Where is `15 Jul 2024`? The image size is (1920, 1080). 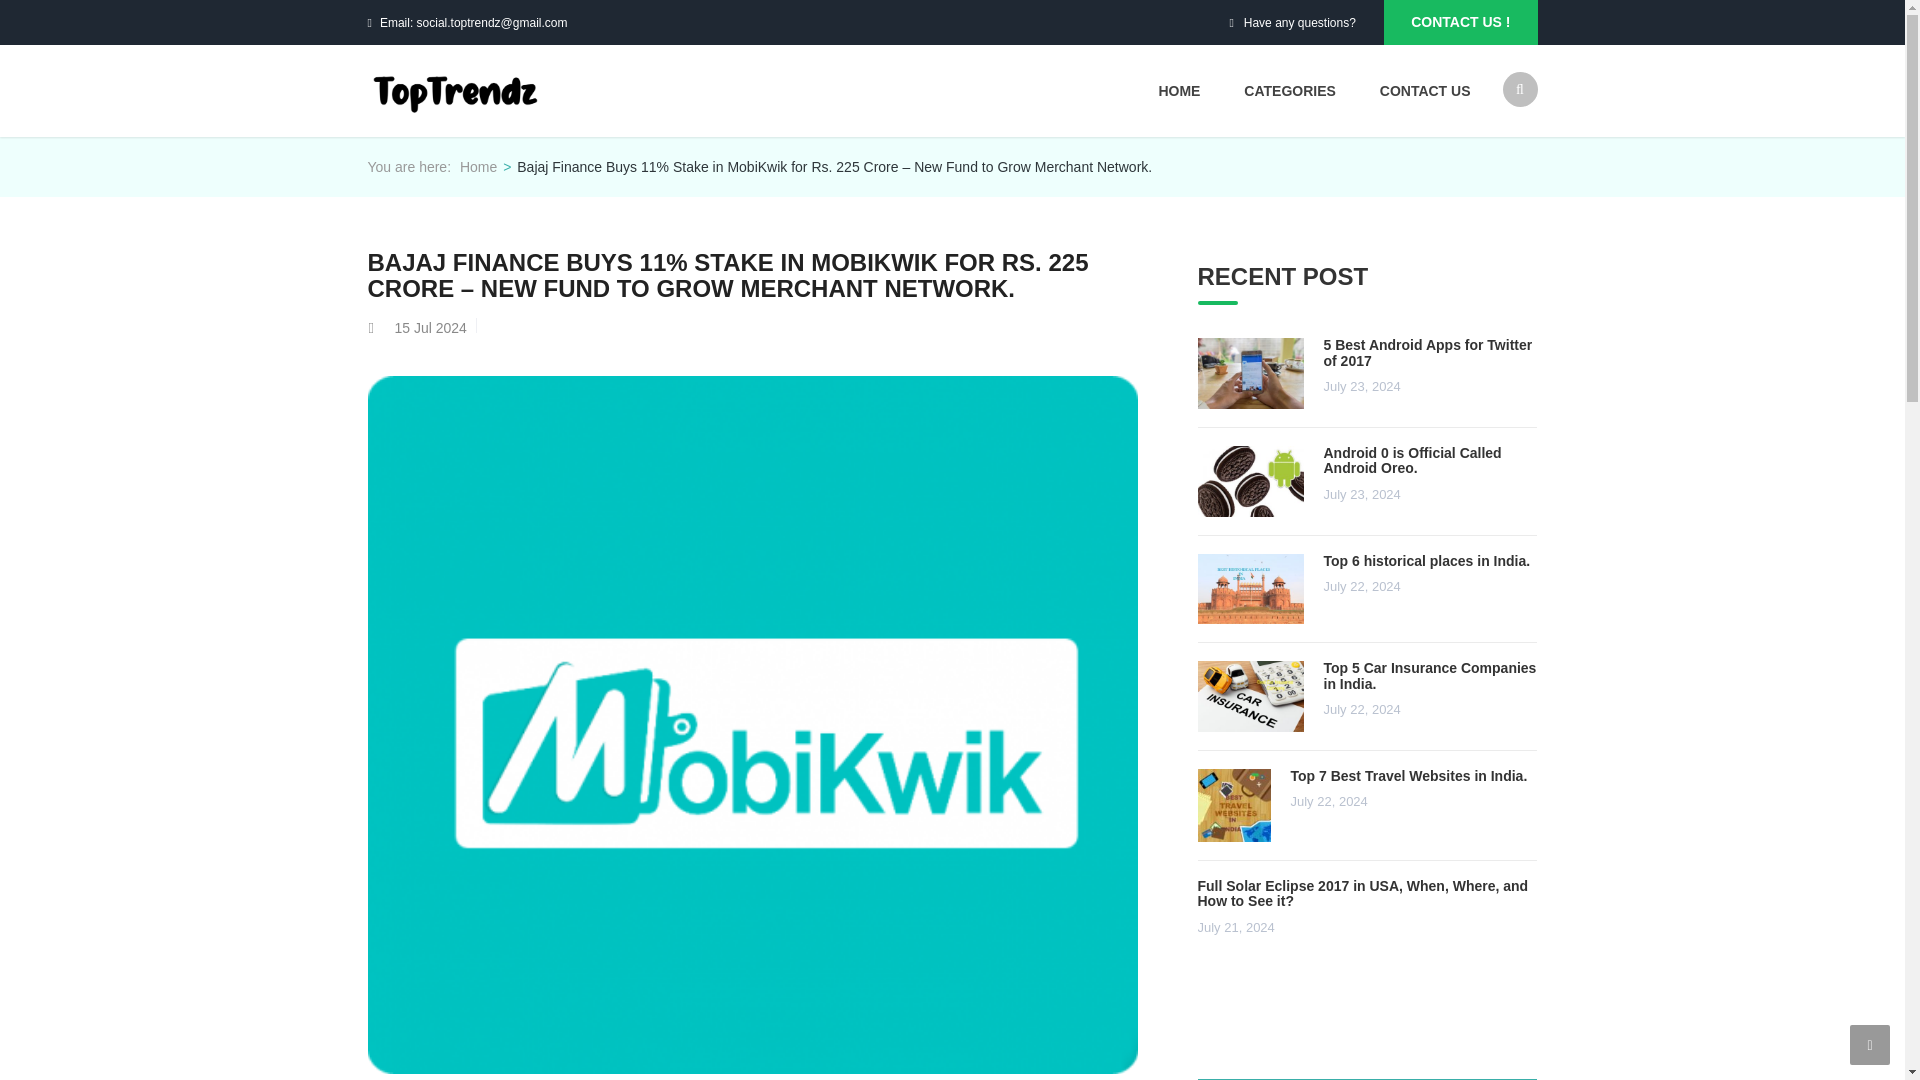 15 Jul 2024 is located at coordinates (430, 327).